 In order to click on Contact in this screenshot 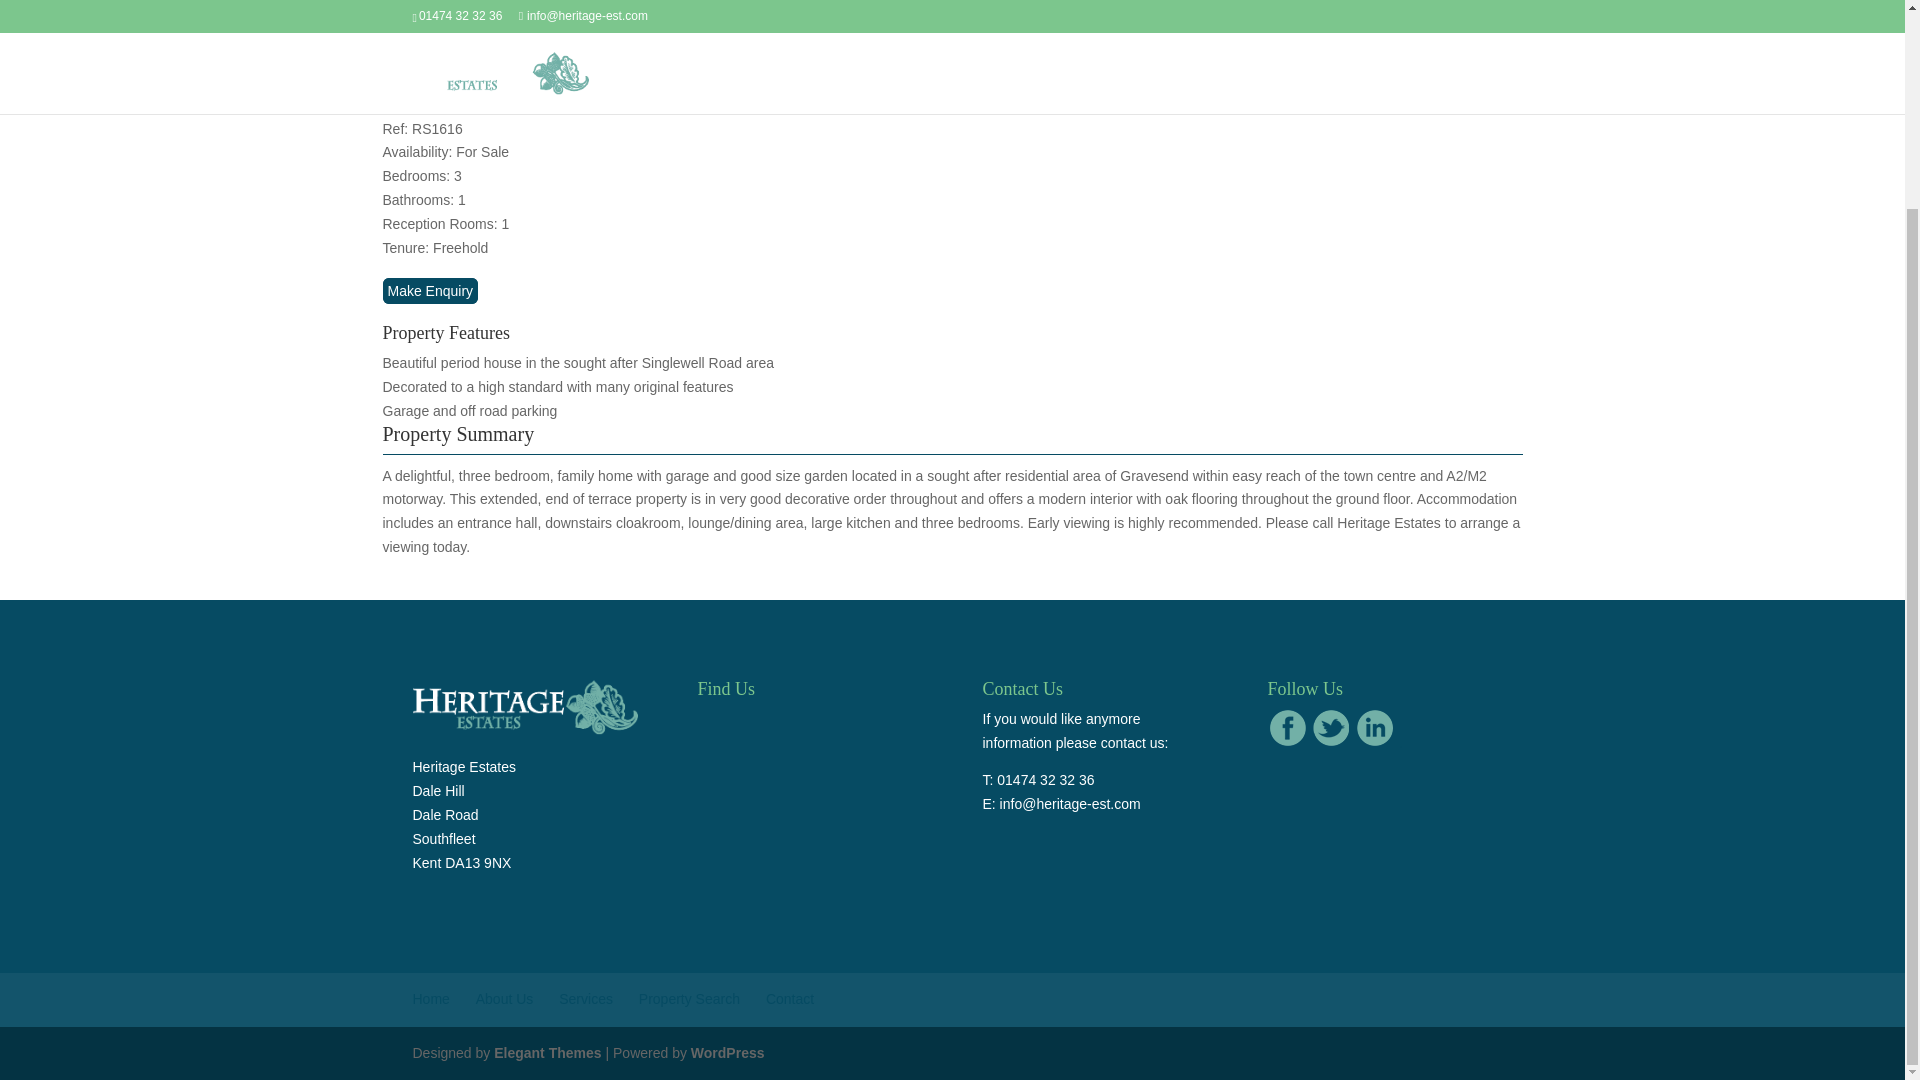, I will do `click(790, 998)`.